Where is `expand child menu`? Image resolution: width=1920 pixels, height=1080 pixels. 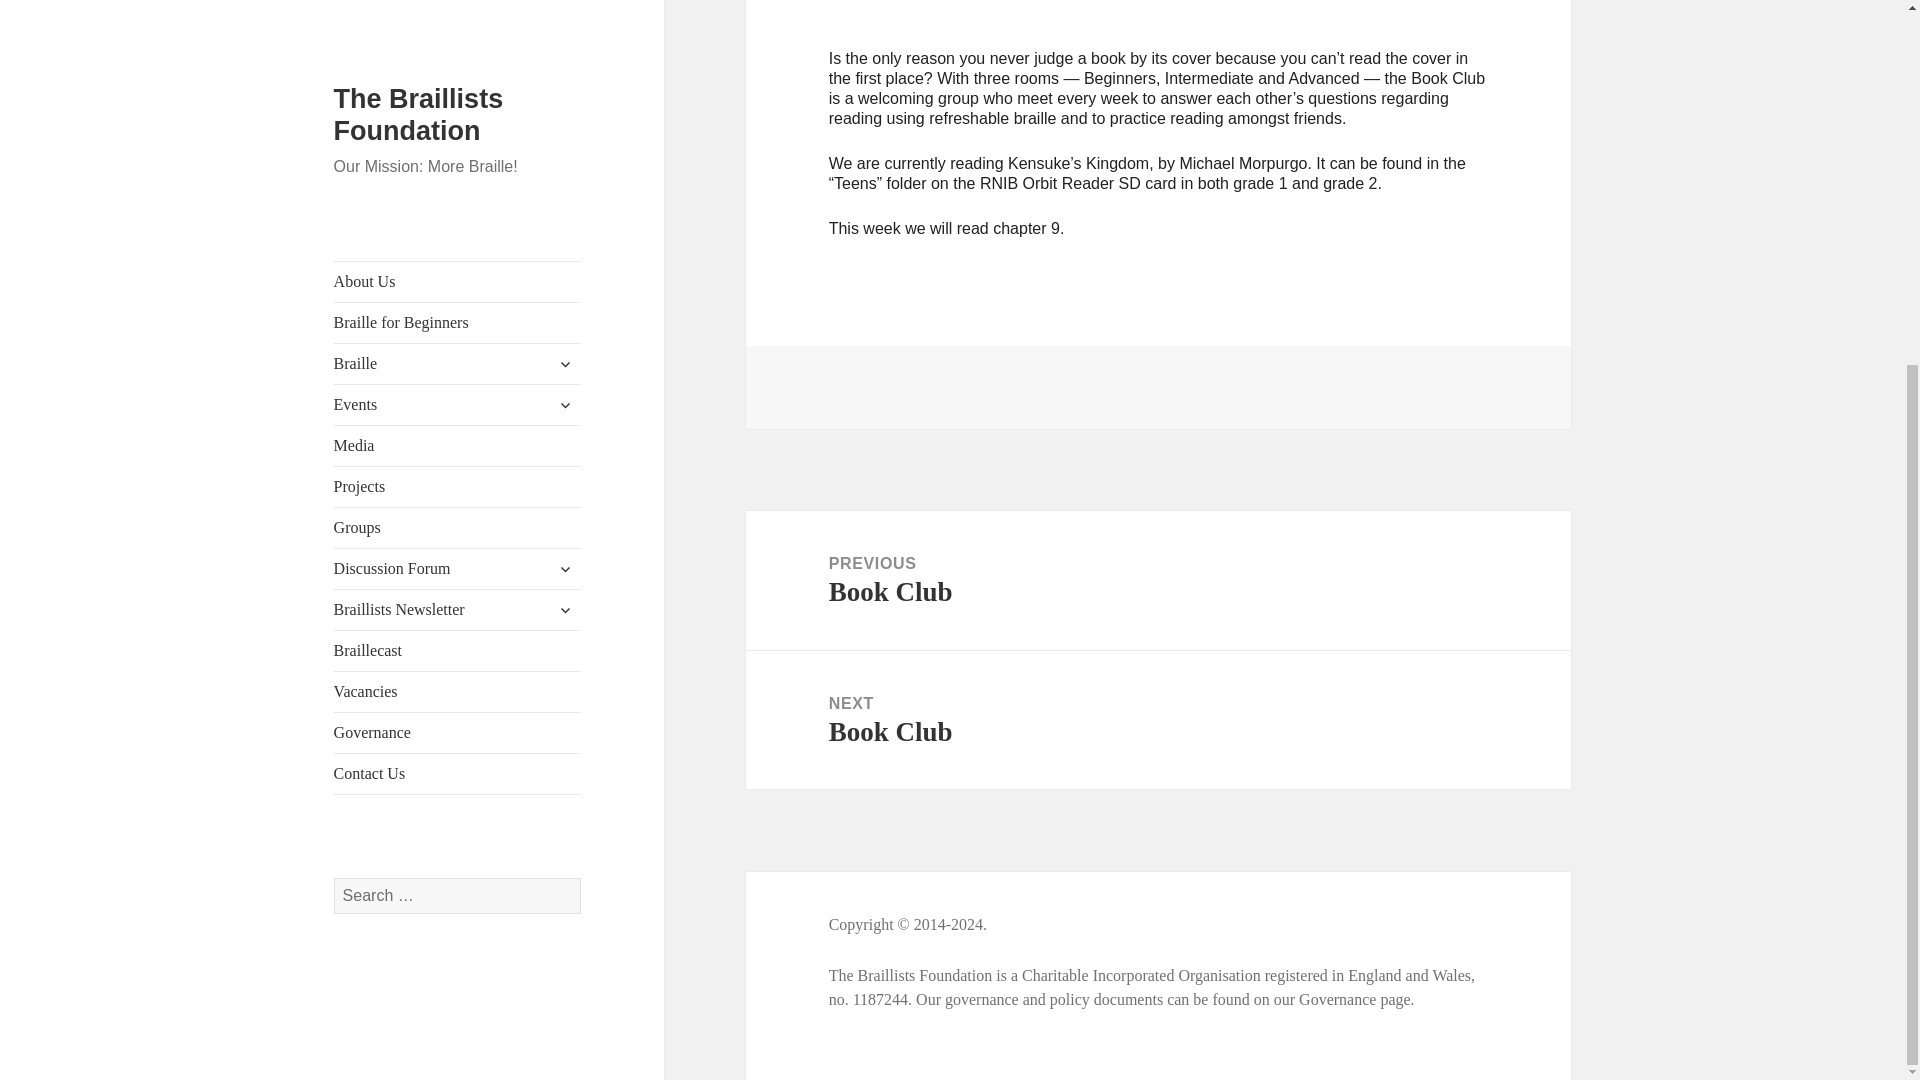
expand child menu is located at coordinates (565, 28).